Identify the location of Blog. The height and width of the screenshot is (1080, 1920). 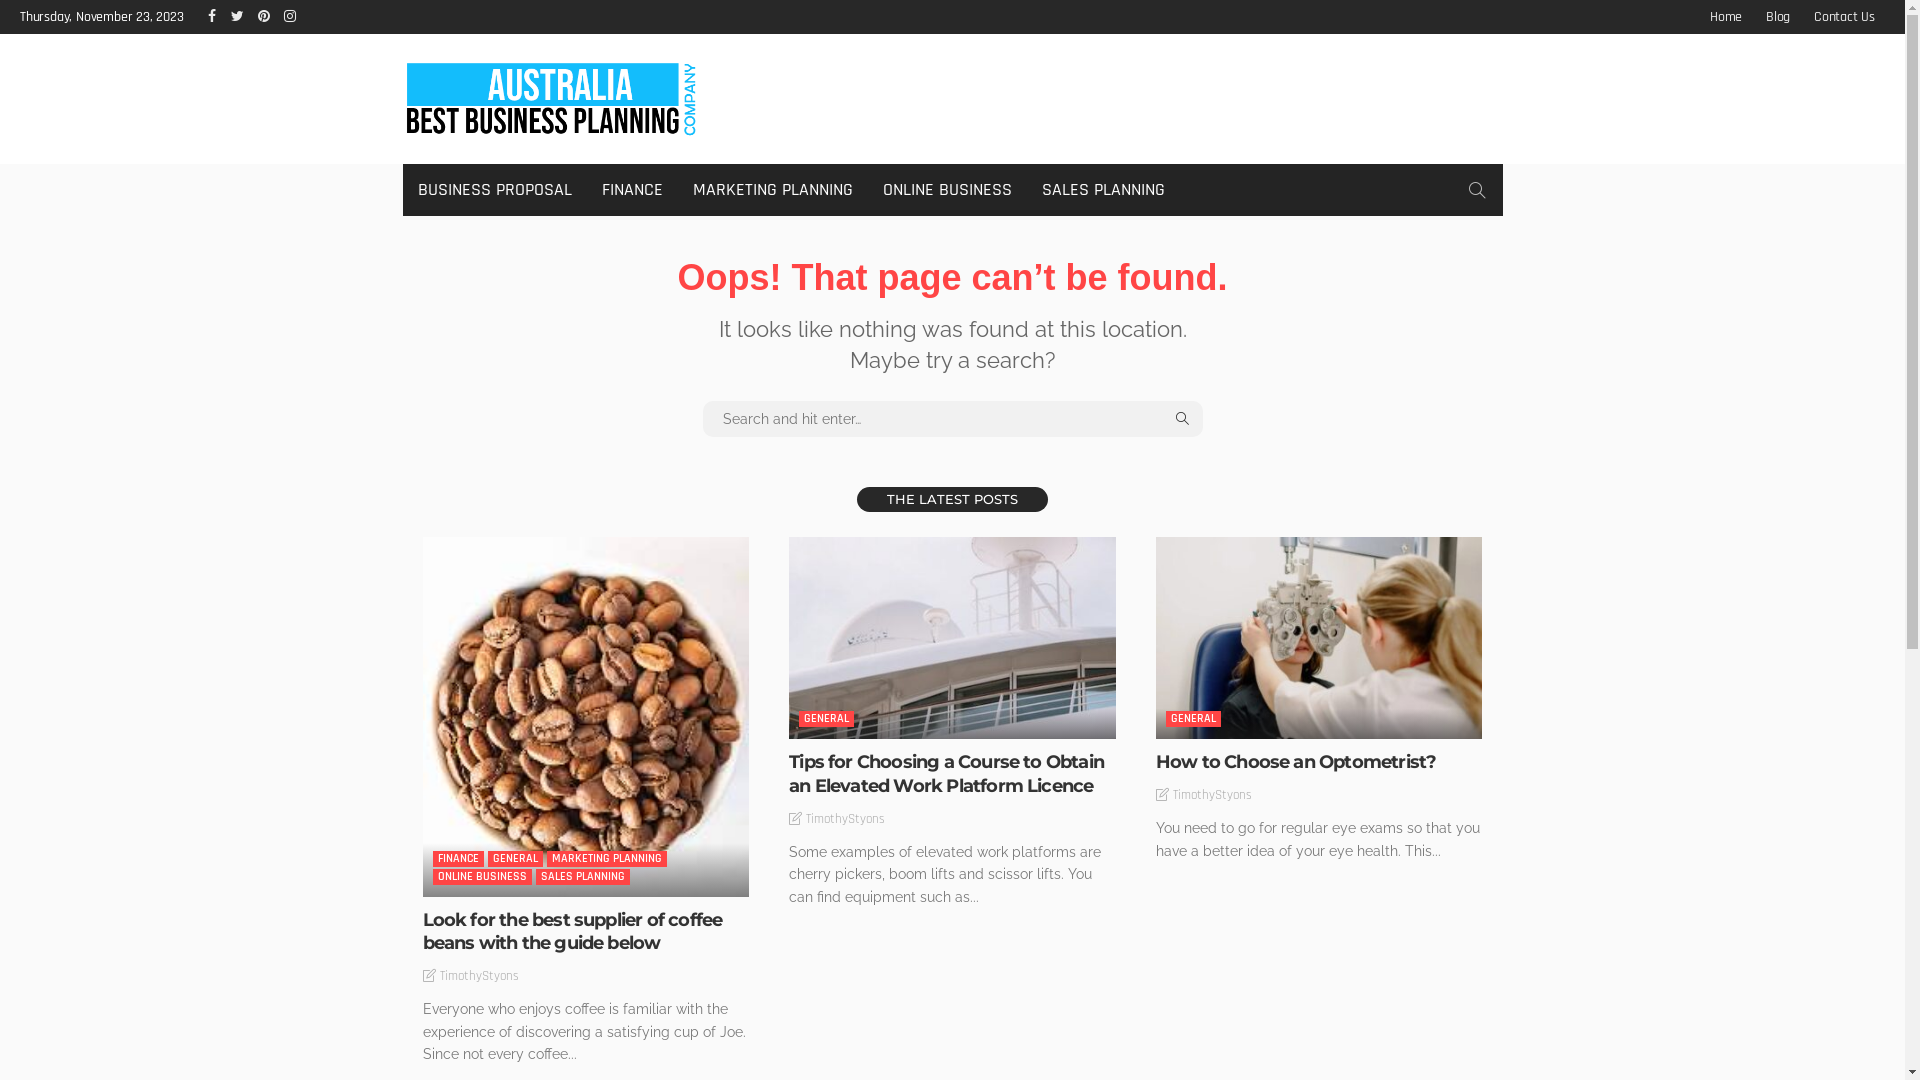
(1778, 17).